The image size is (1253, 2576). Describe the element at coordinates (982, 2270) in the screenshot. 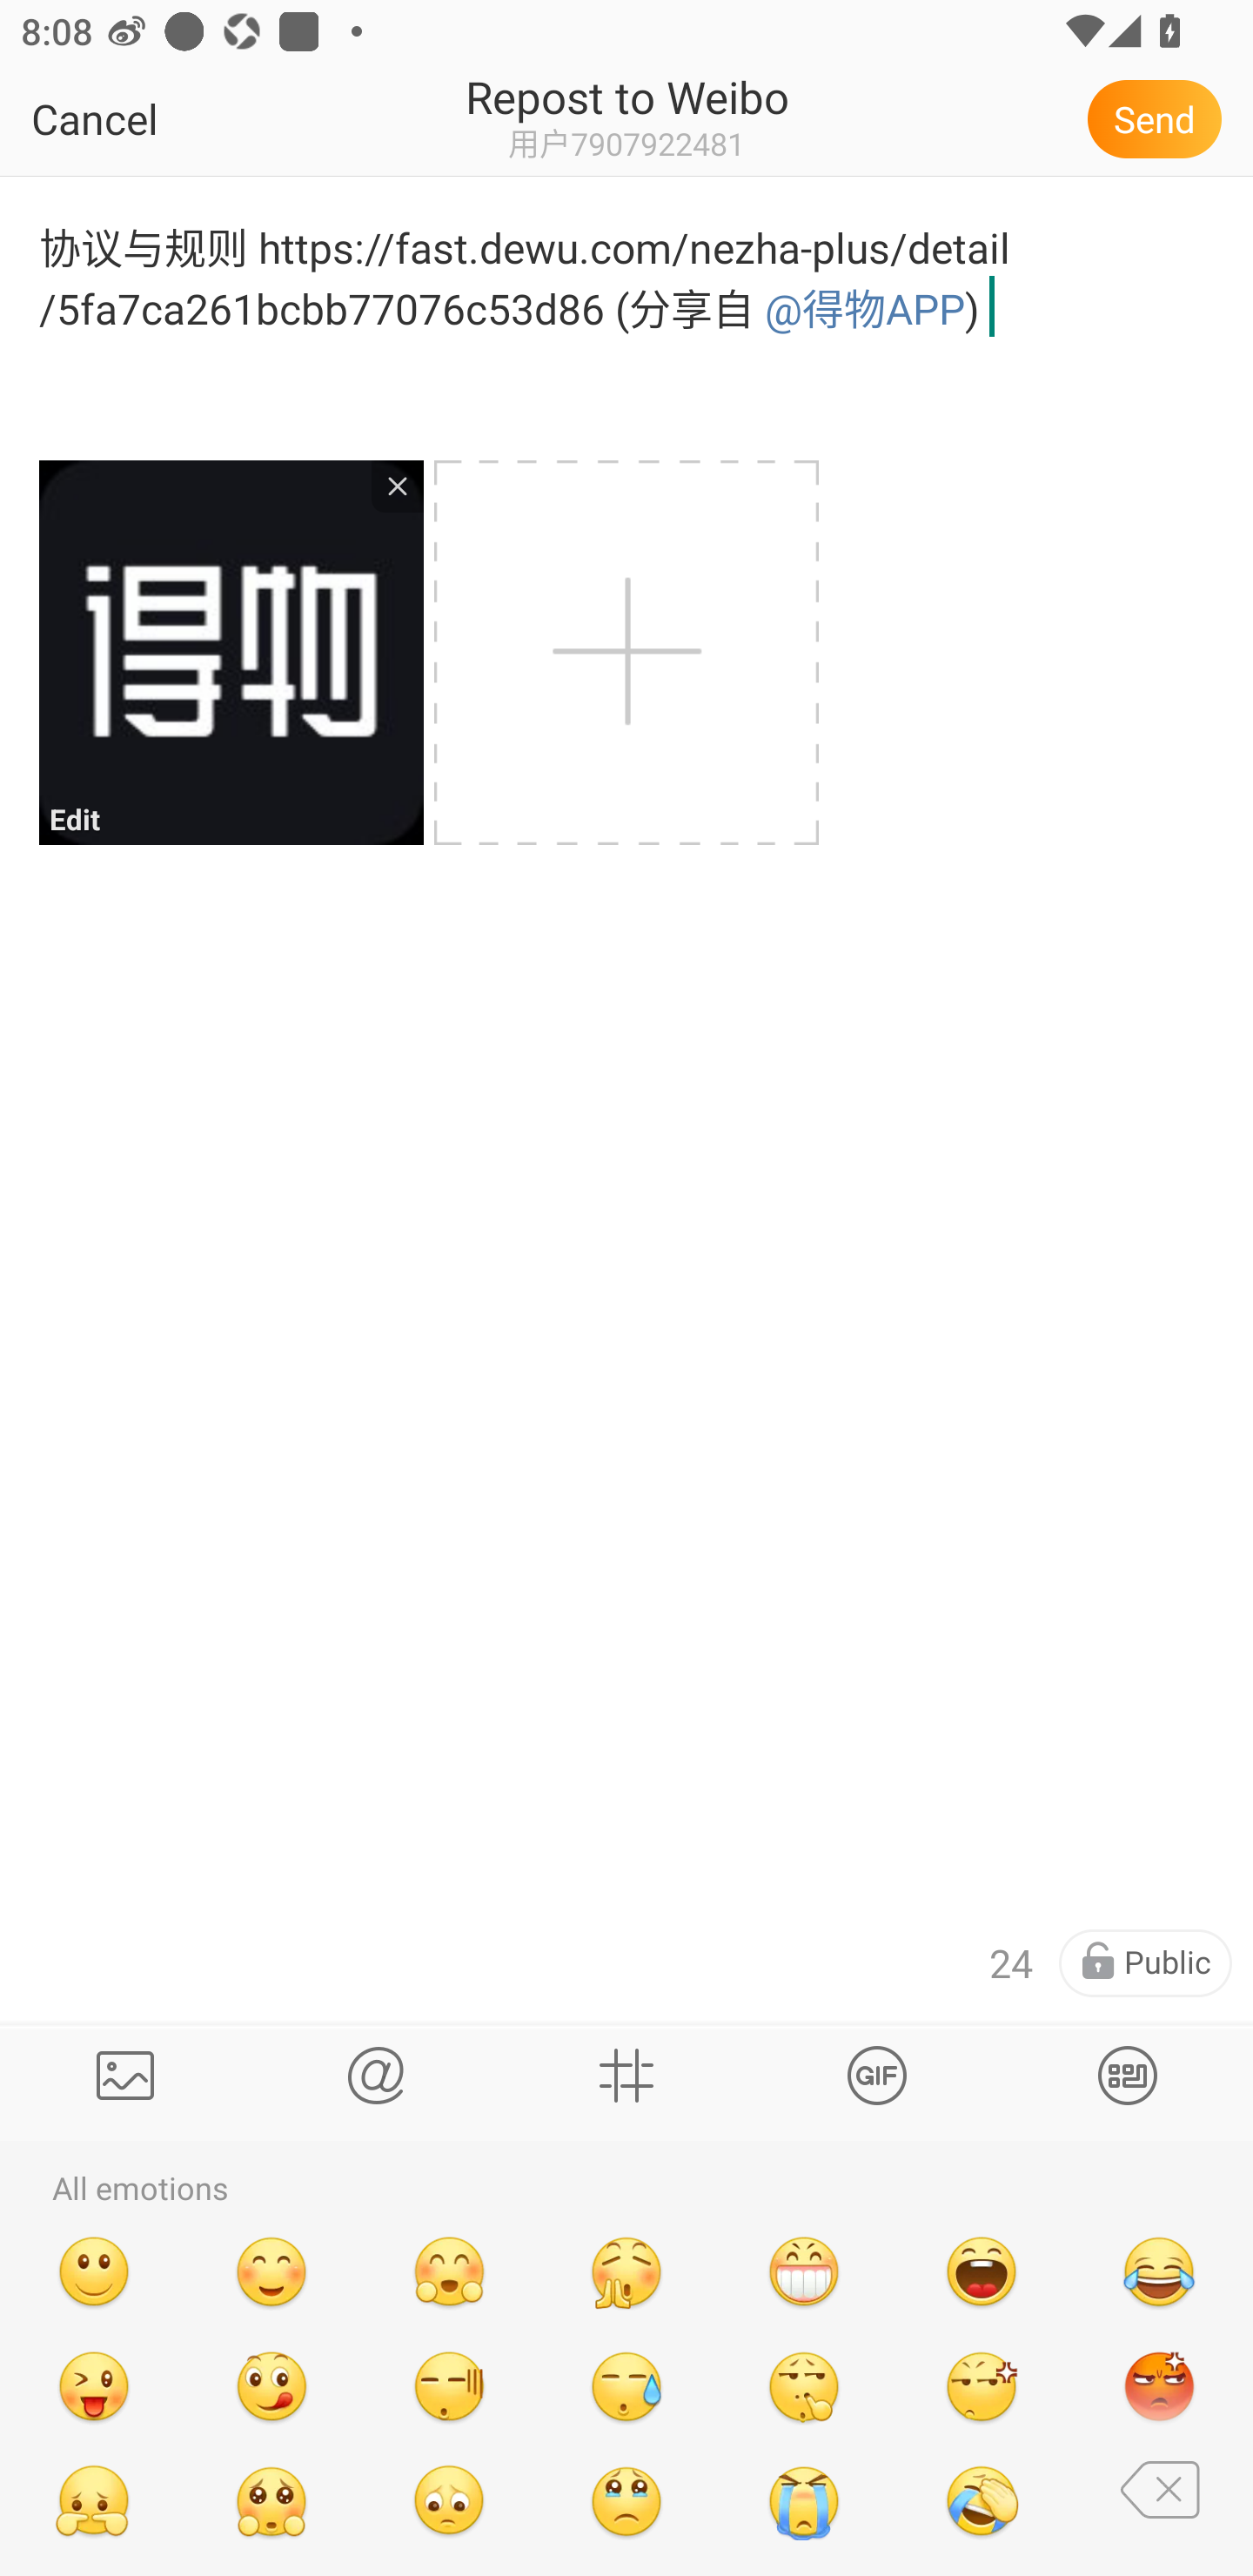

I see `哈哈` at that location.